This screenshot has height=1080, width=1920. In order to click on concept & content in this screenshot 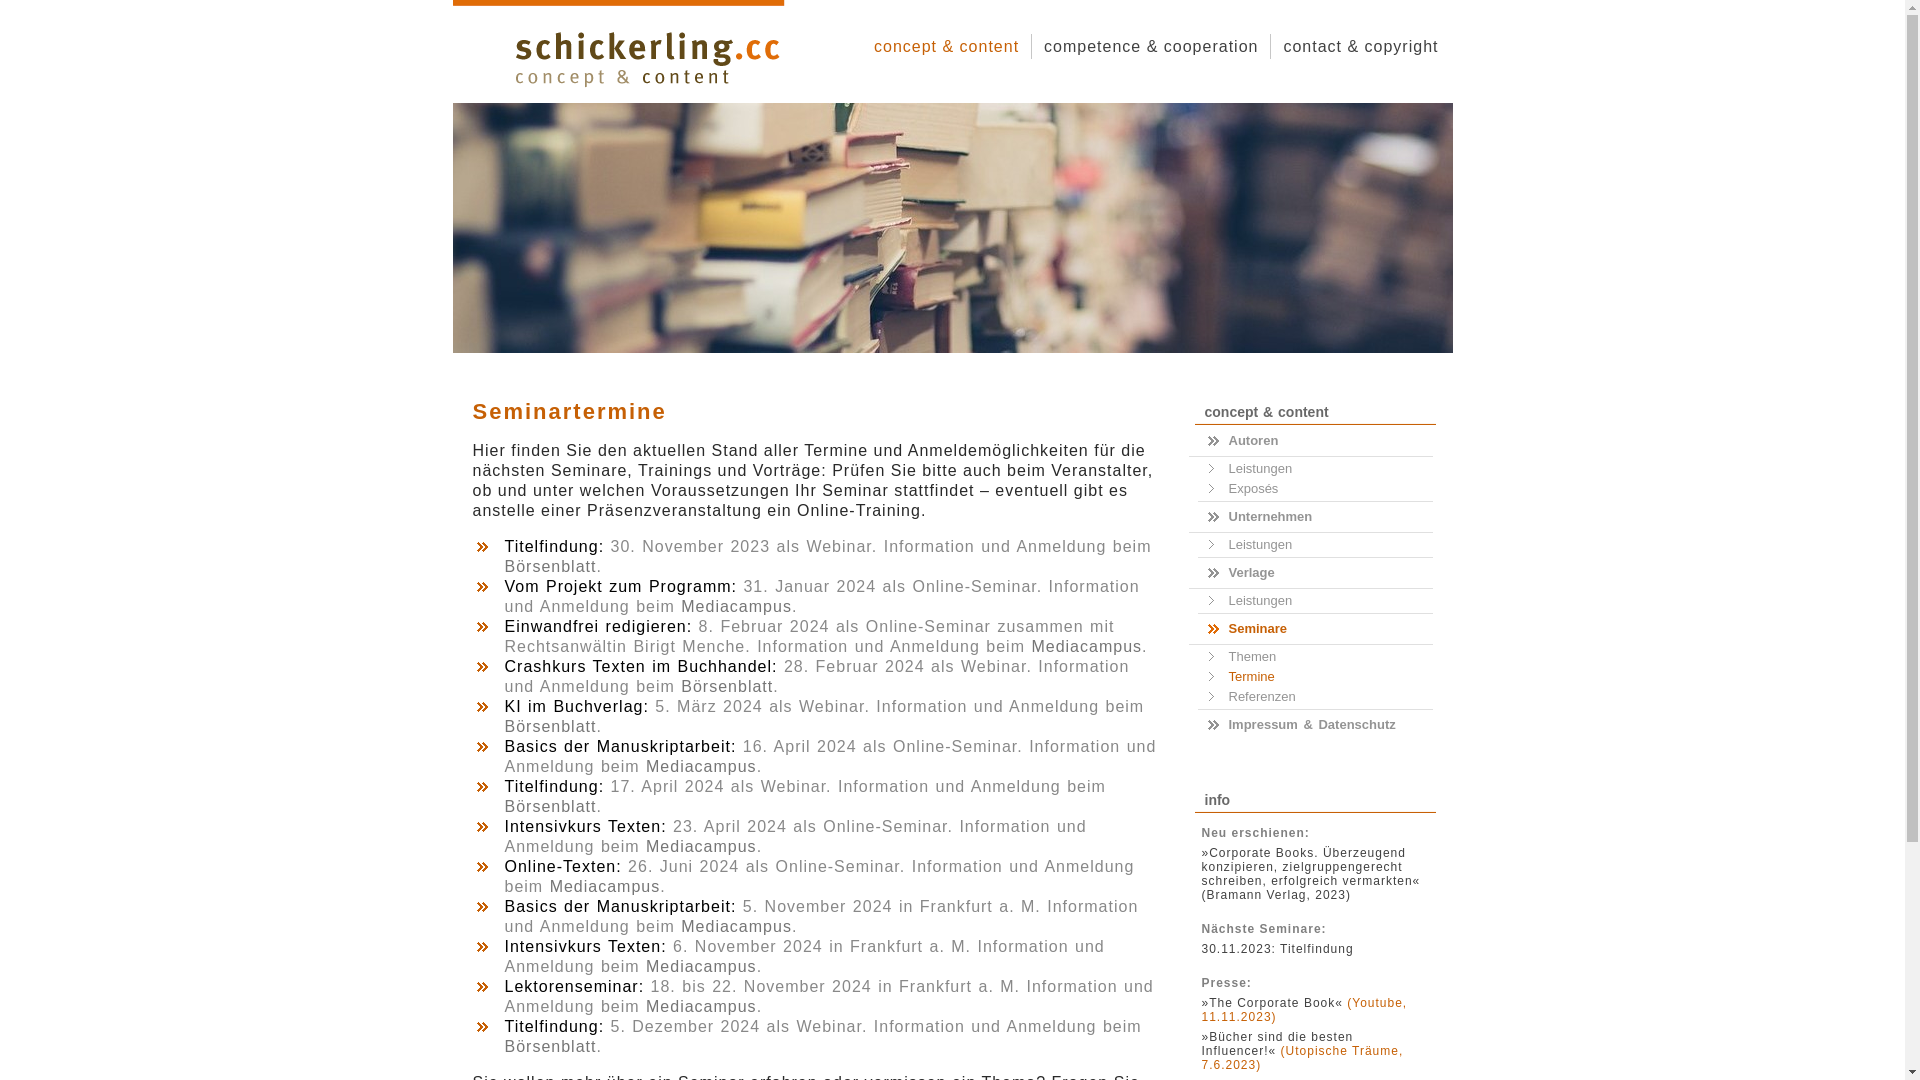, I will do `click(946, 46)`.